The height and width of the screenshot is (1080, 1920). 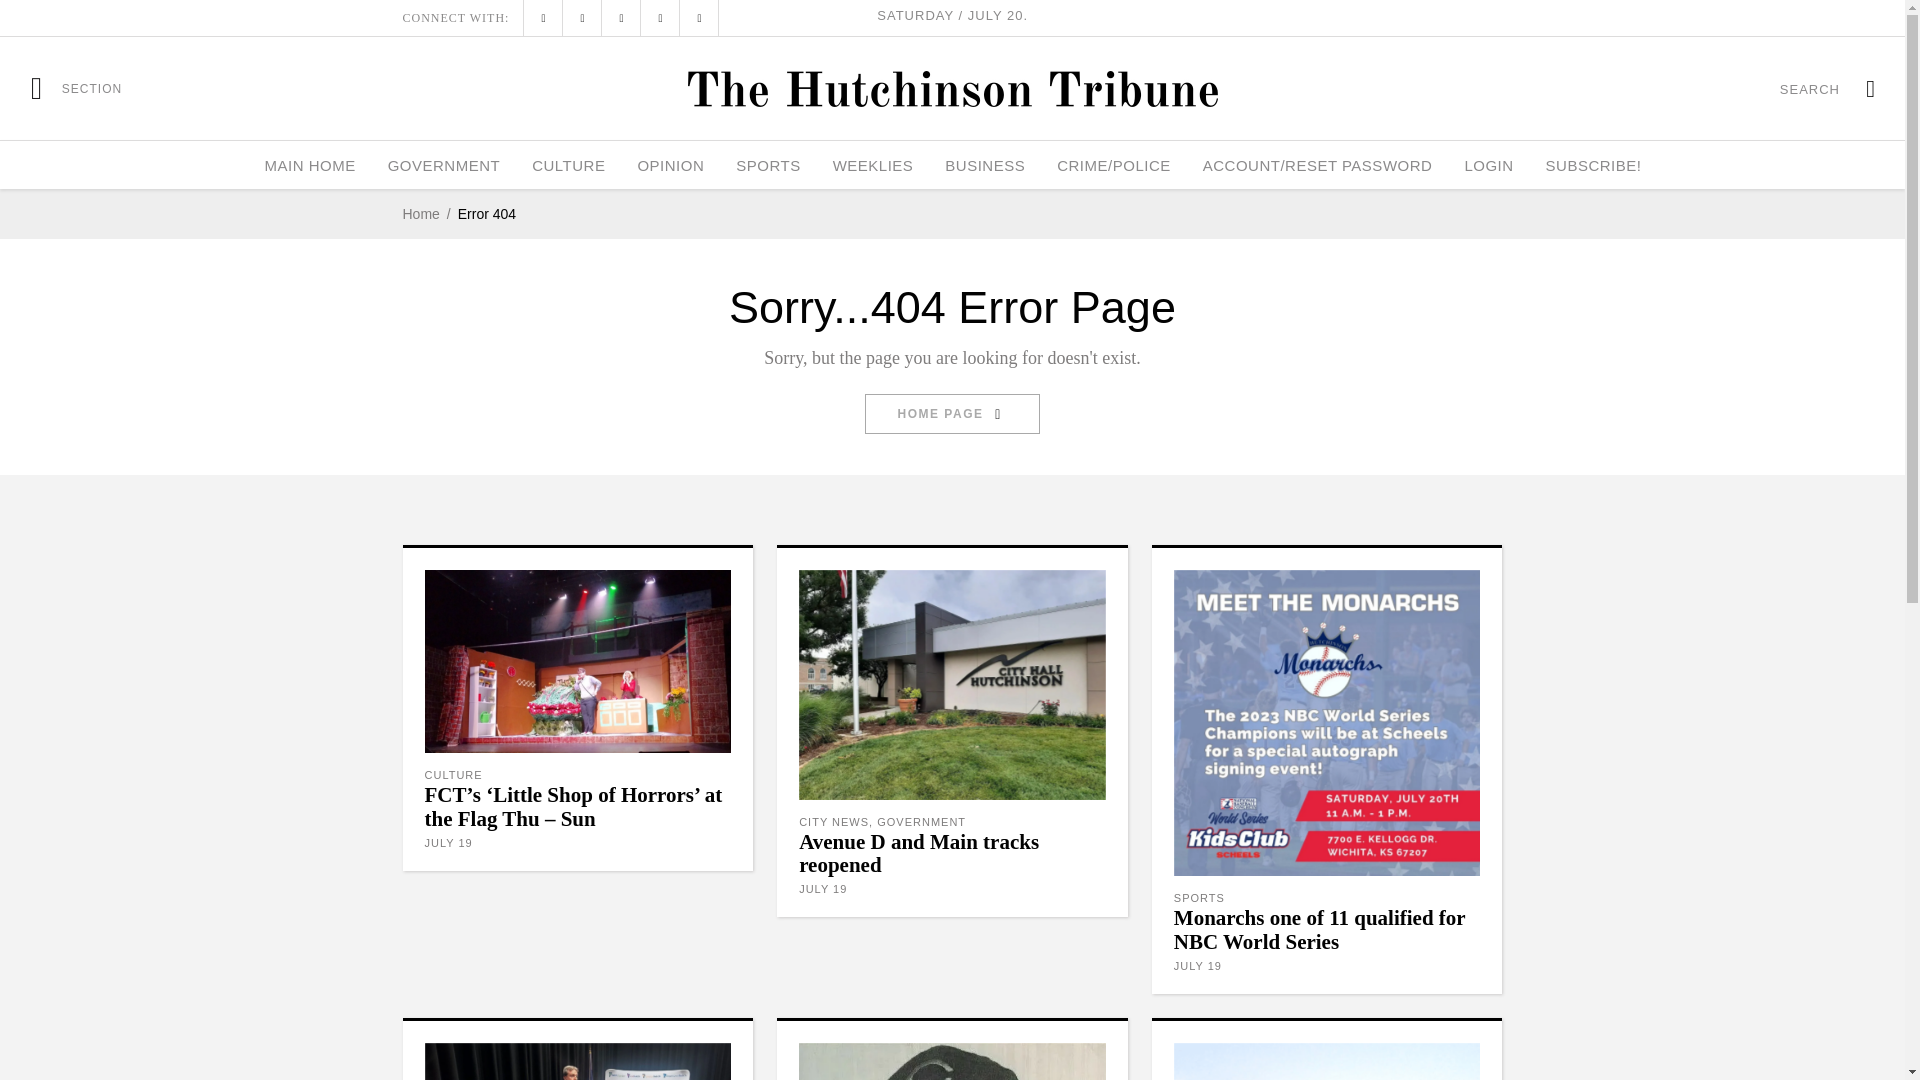 What do you see at coordinates (984, 165) in the screenshot?
I see `BUSINESS` at bounding box center [984, 165].